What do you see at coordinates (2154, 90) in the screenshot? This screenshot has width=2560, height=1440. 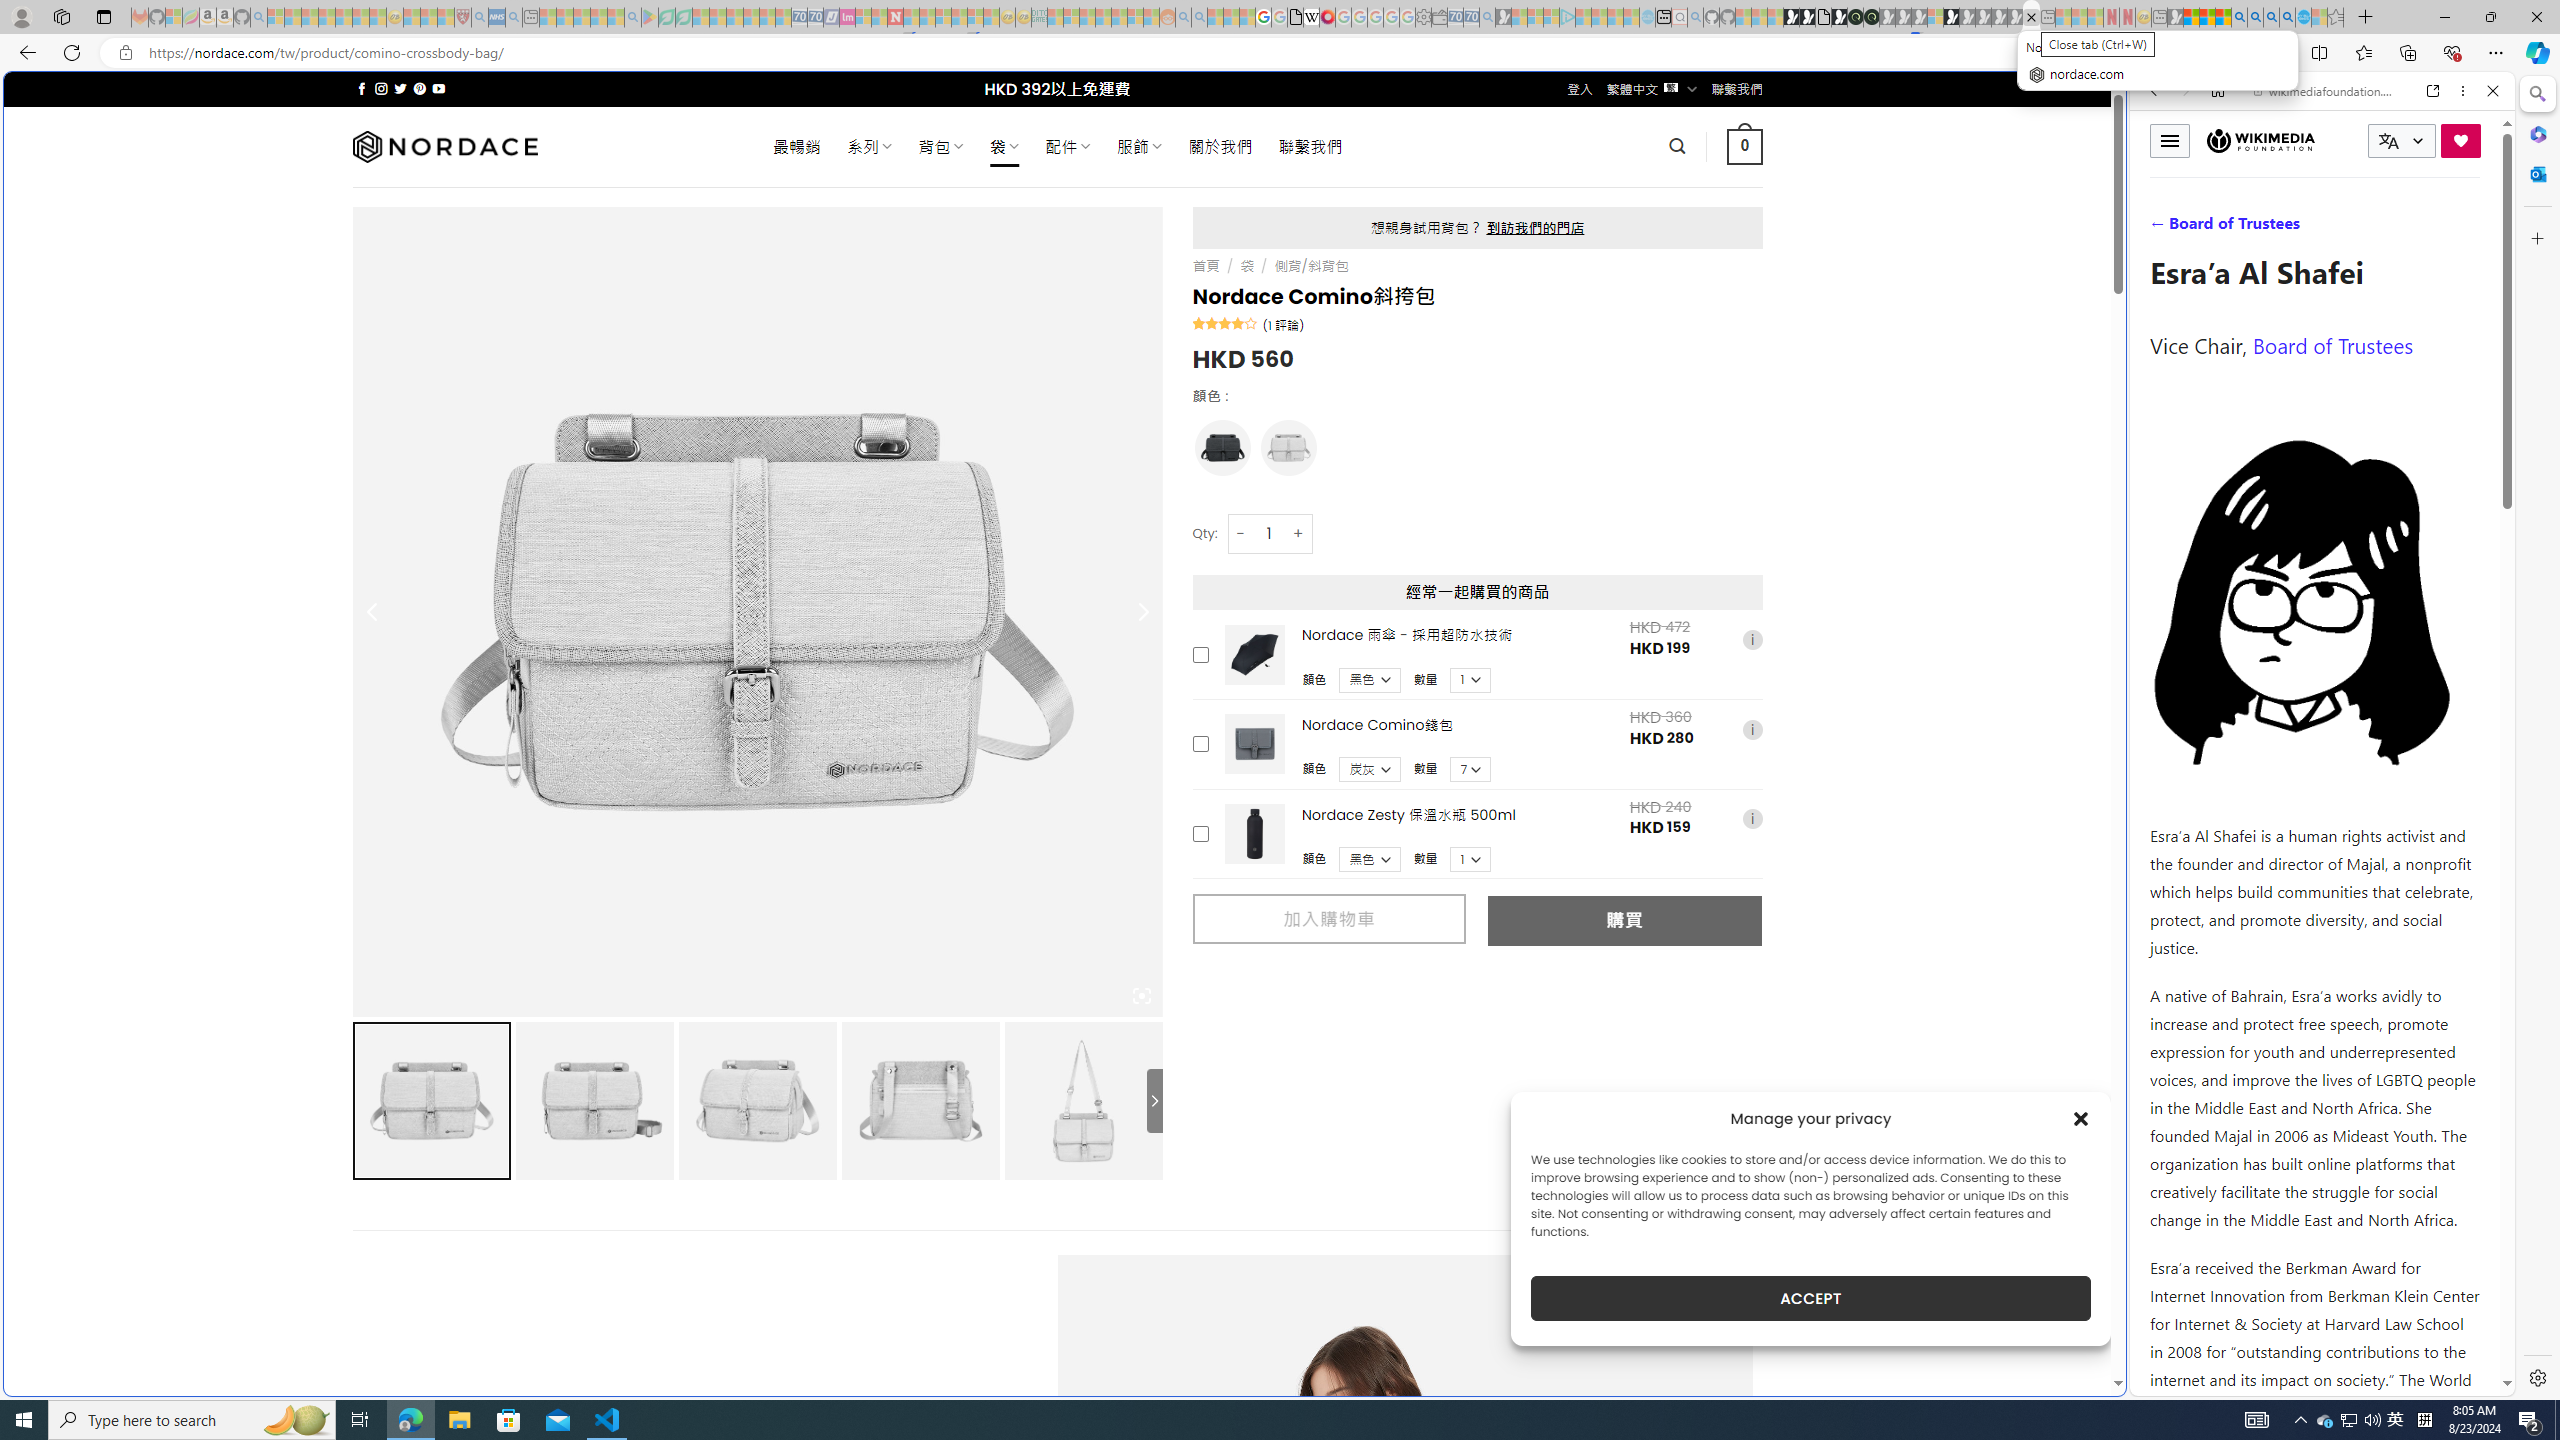 I see `Back` at bounding box center [2154, 90].